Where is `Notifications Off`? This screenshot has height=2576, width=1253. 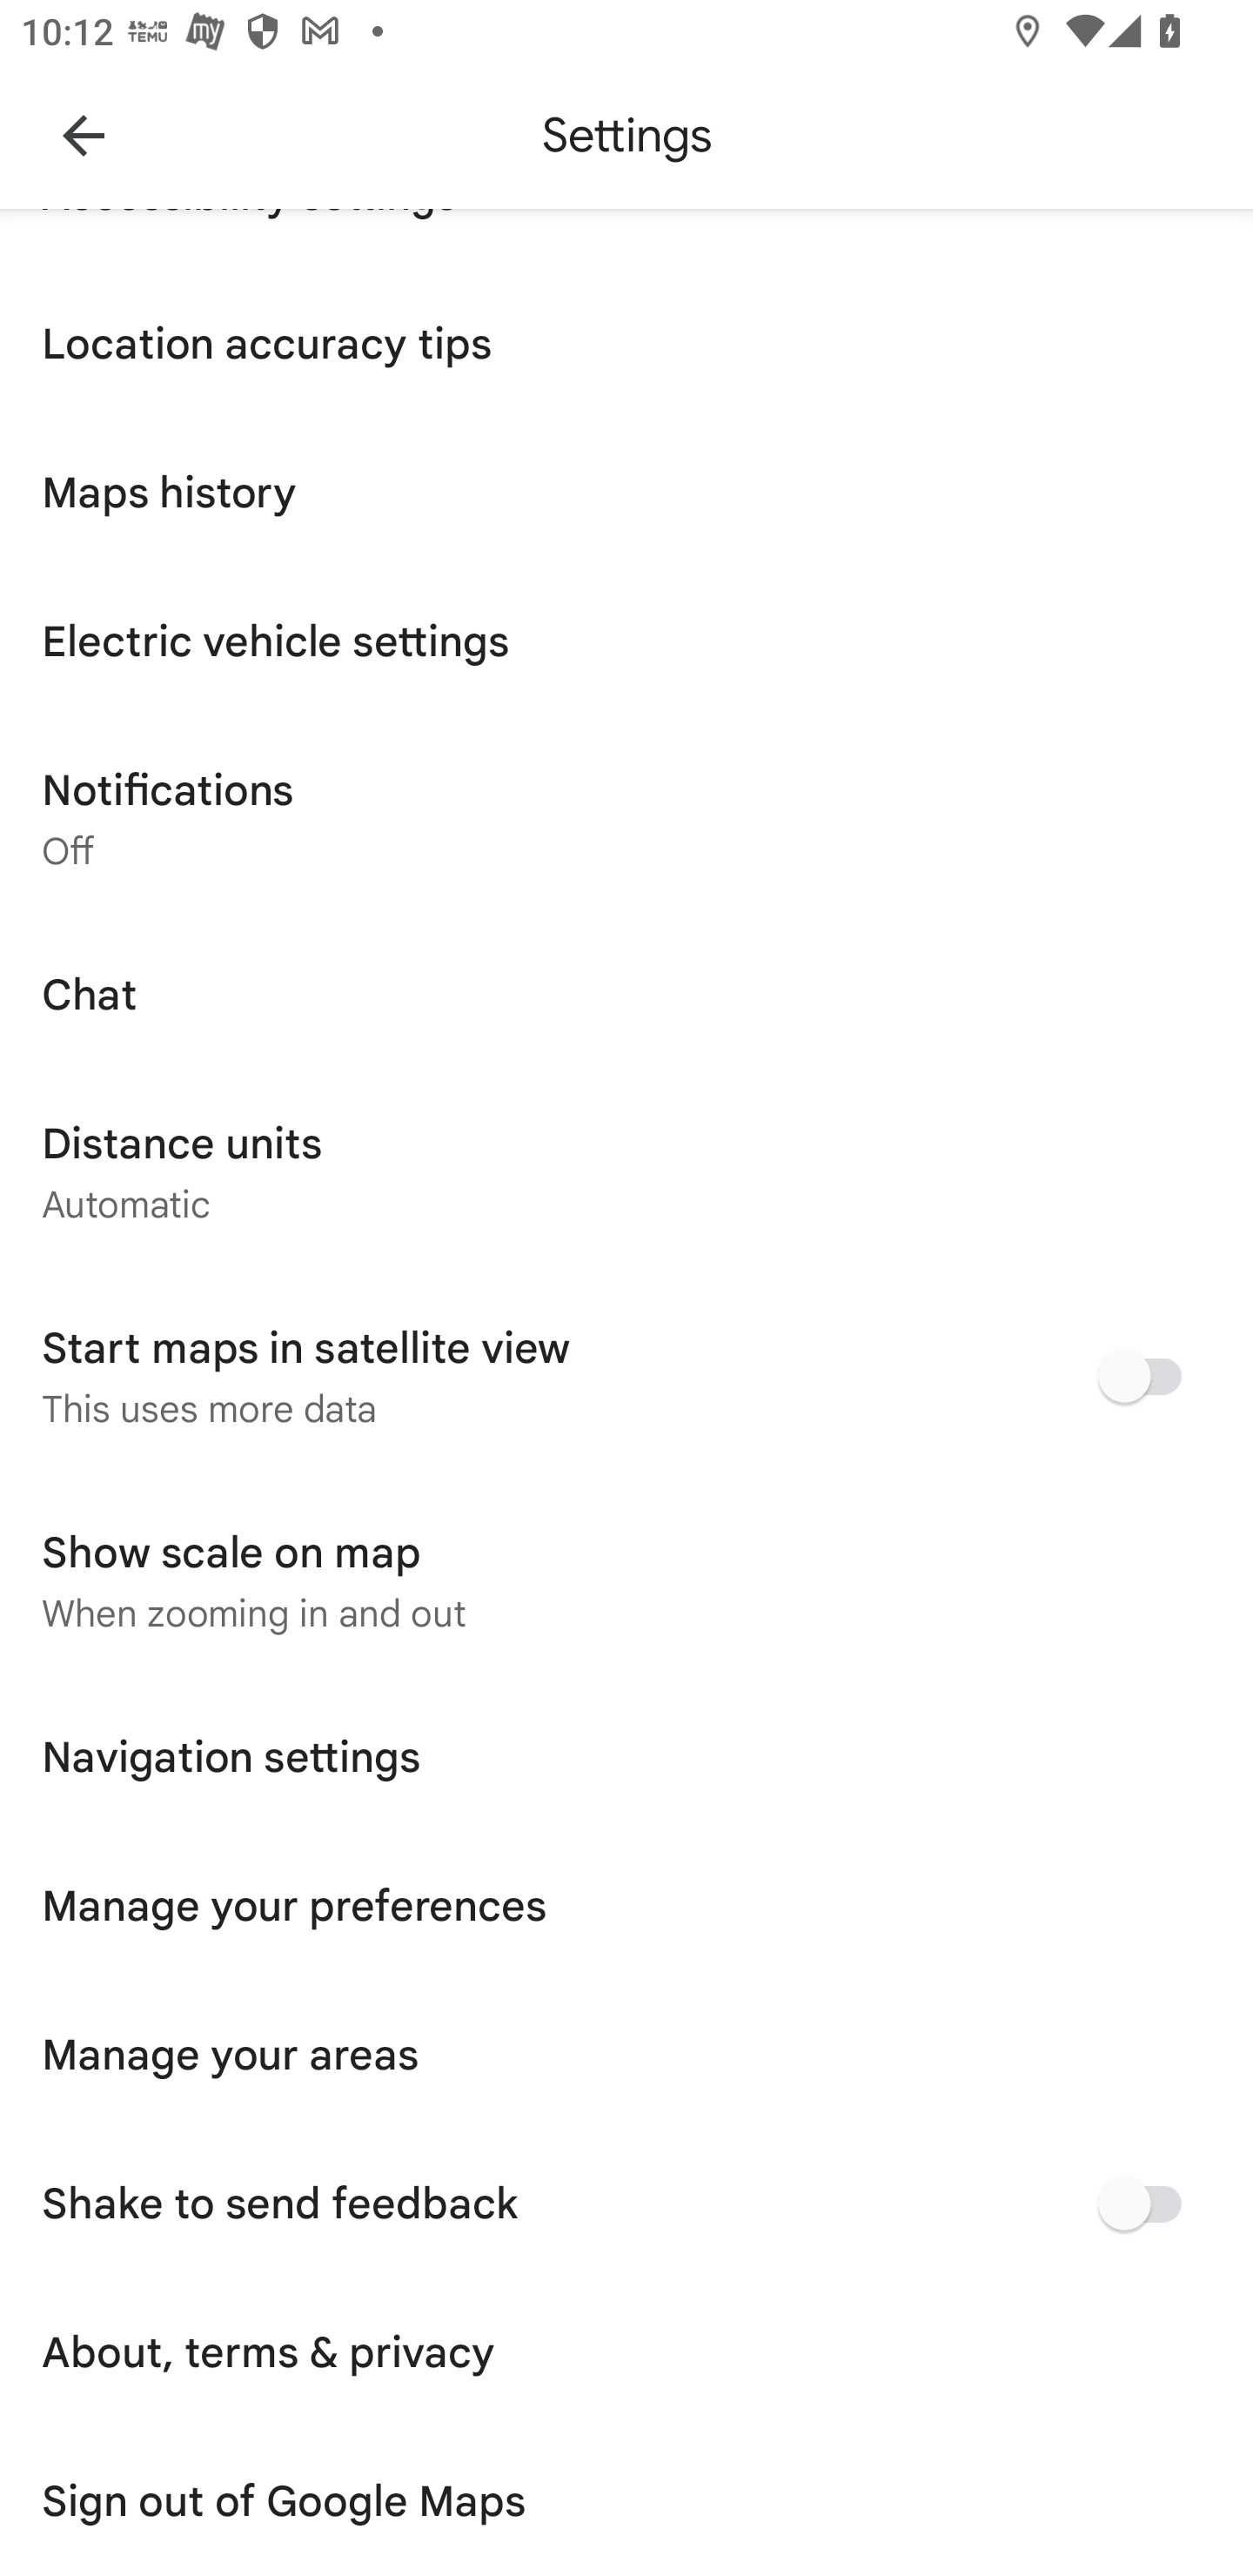 Notifications Off is located at coordinates (626, 817).